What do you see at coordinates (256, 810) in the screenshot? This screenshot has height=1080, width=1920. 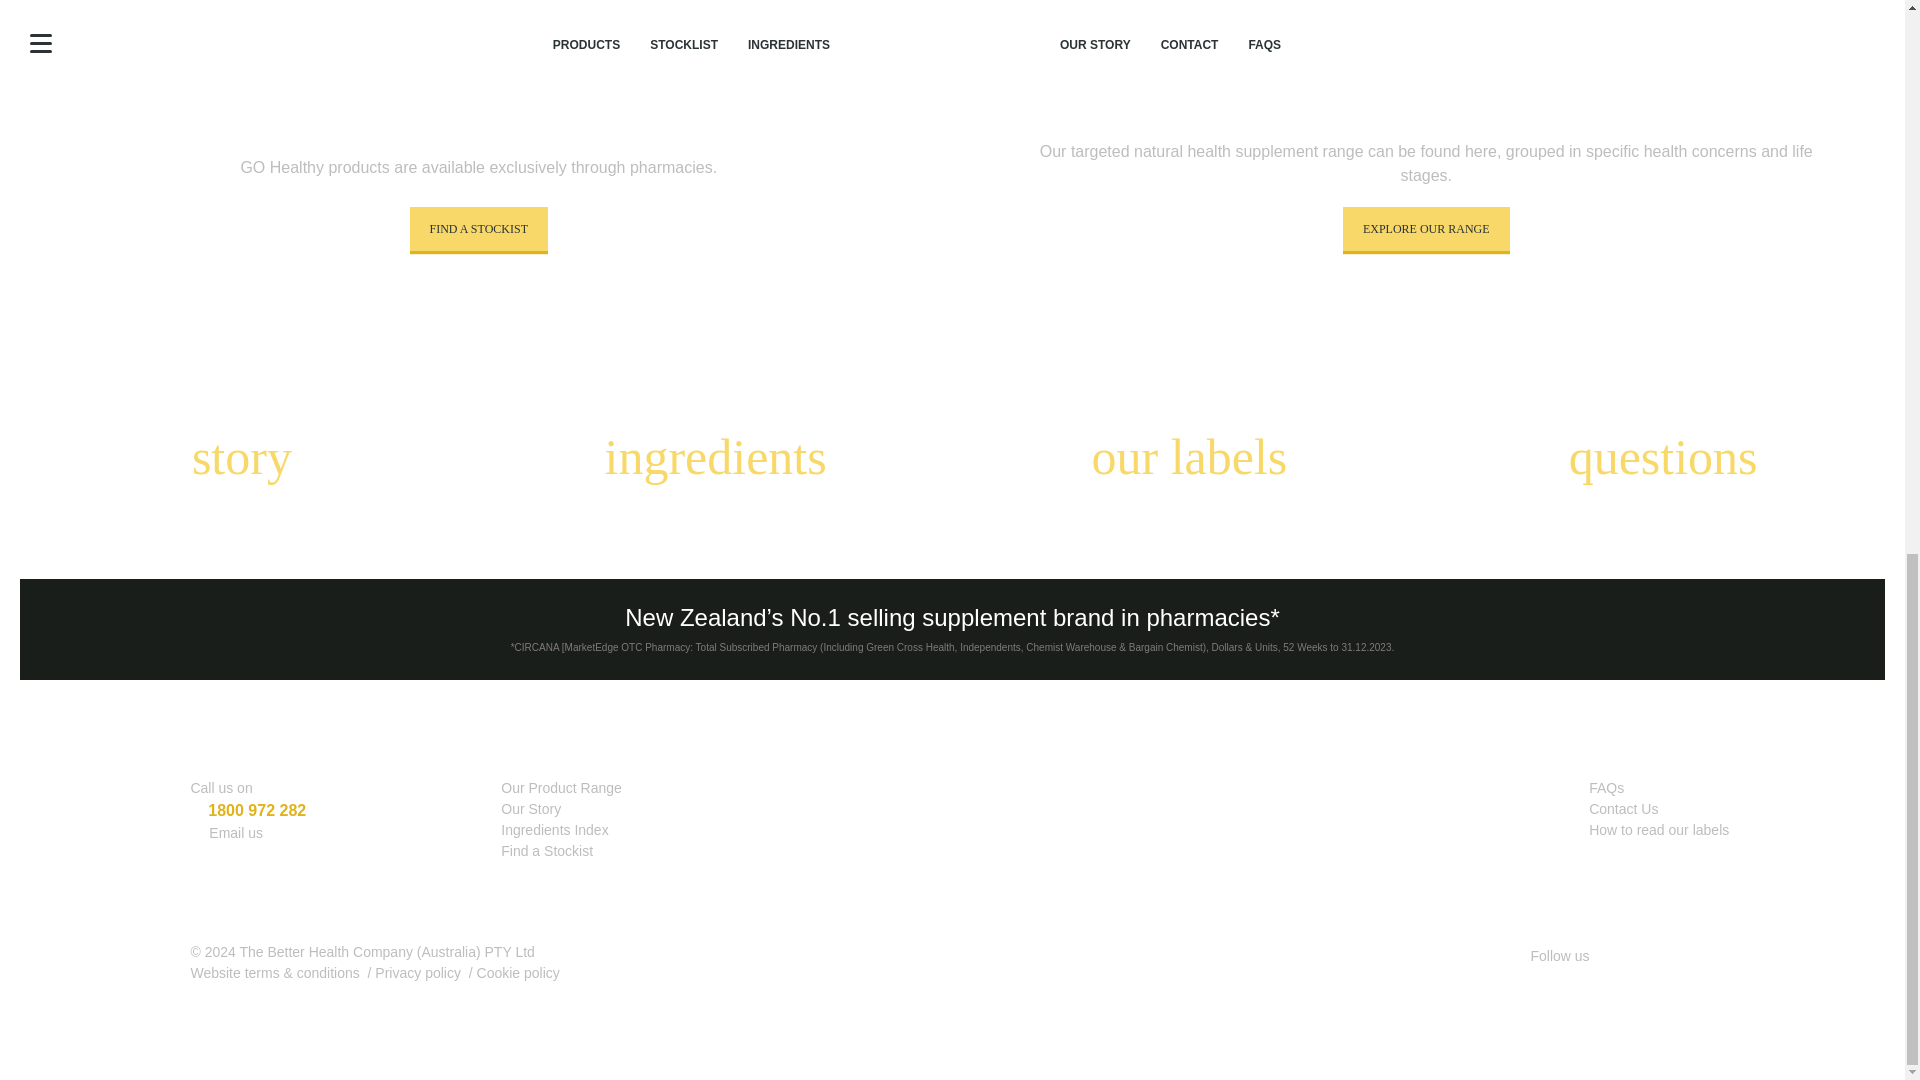 I see `1800 972 282` at bounding box center [256, 810].